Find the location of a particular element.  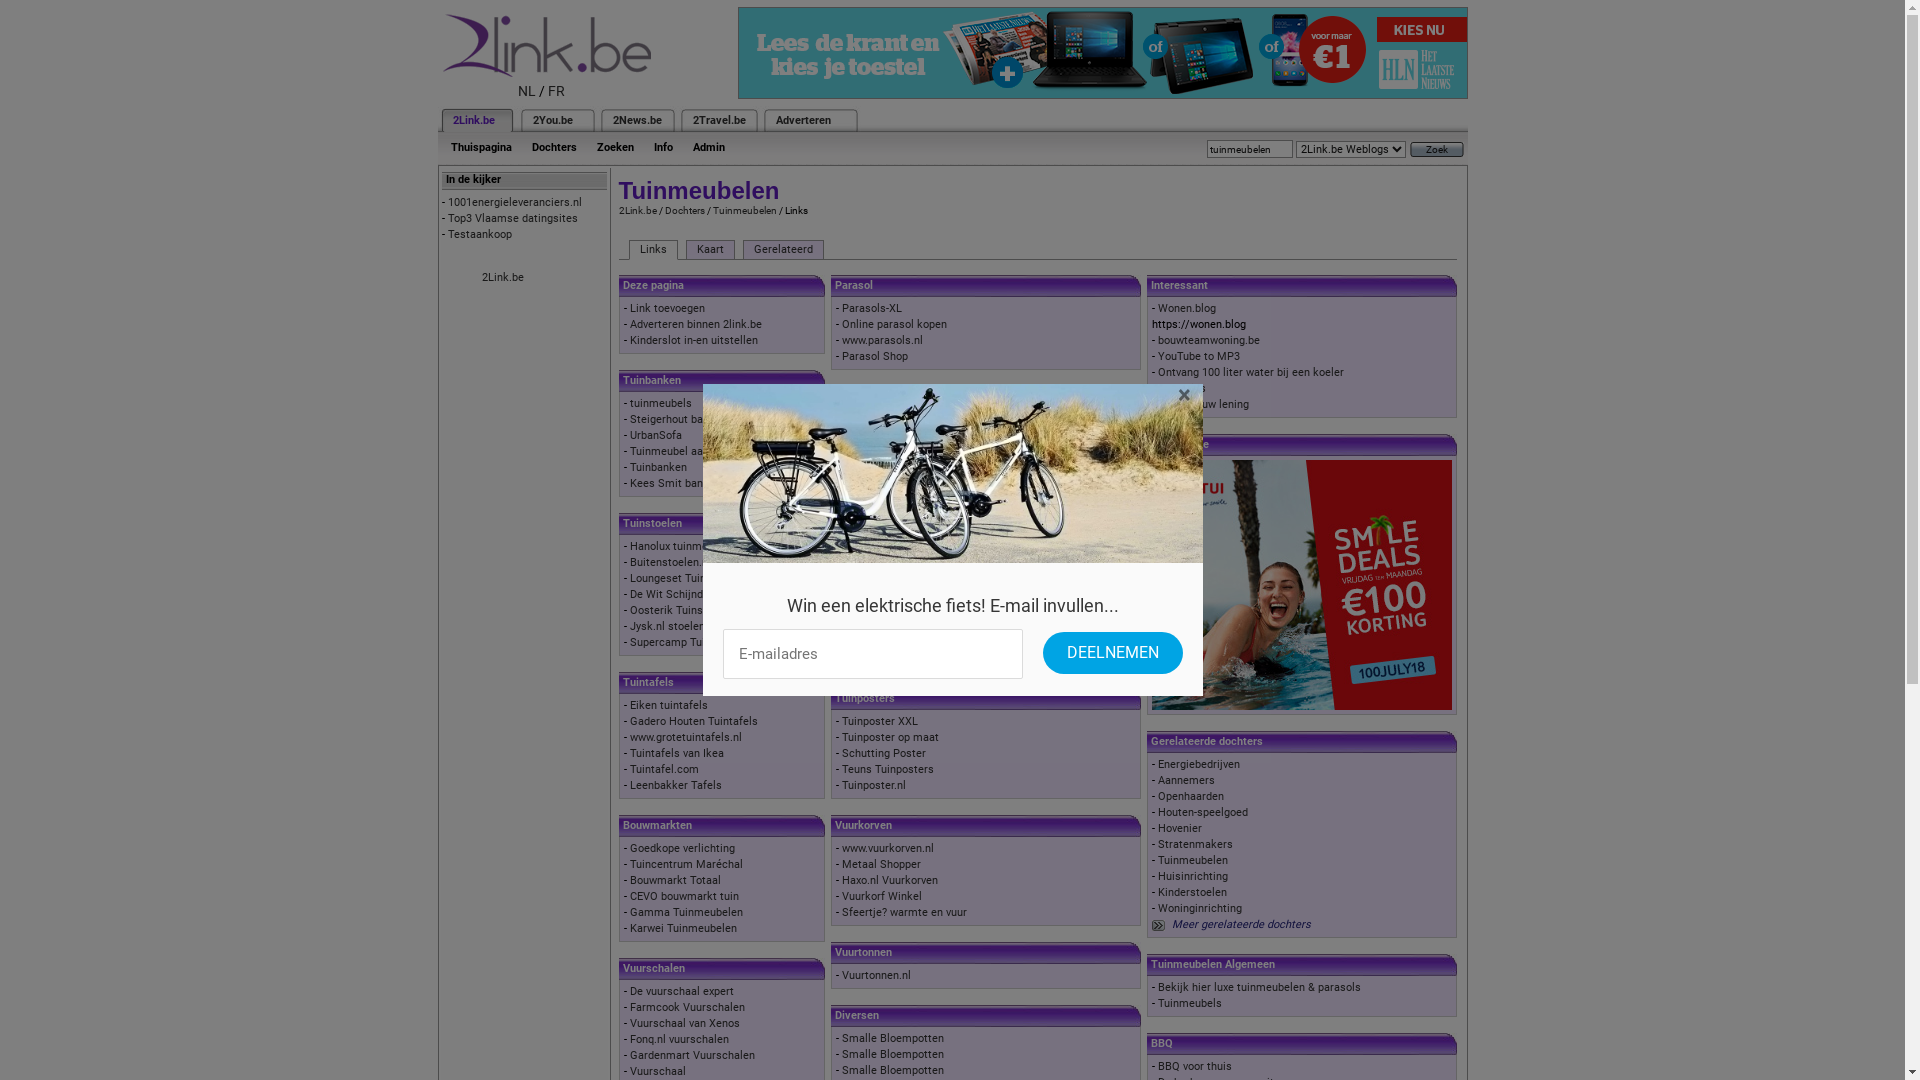

Fonq.nl vuurschalen is located at coordinates (680, 1040).